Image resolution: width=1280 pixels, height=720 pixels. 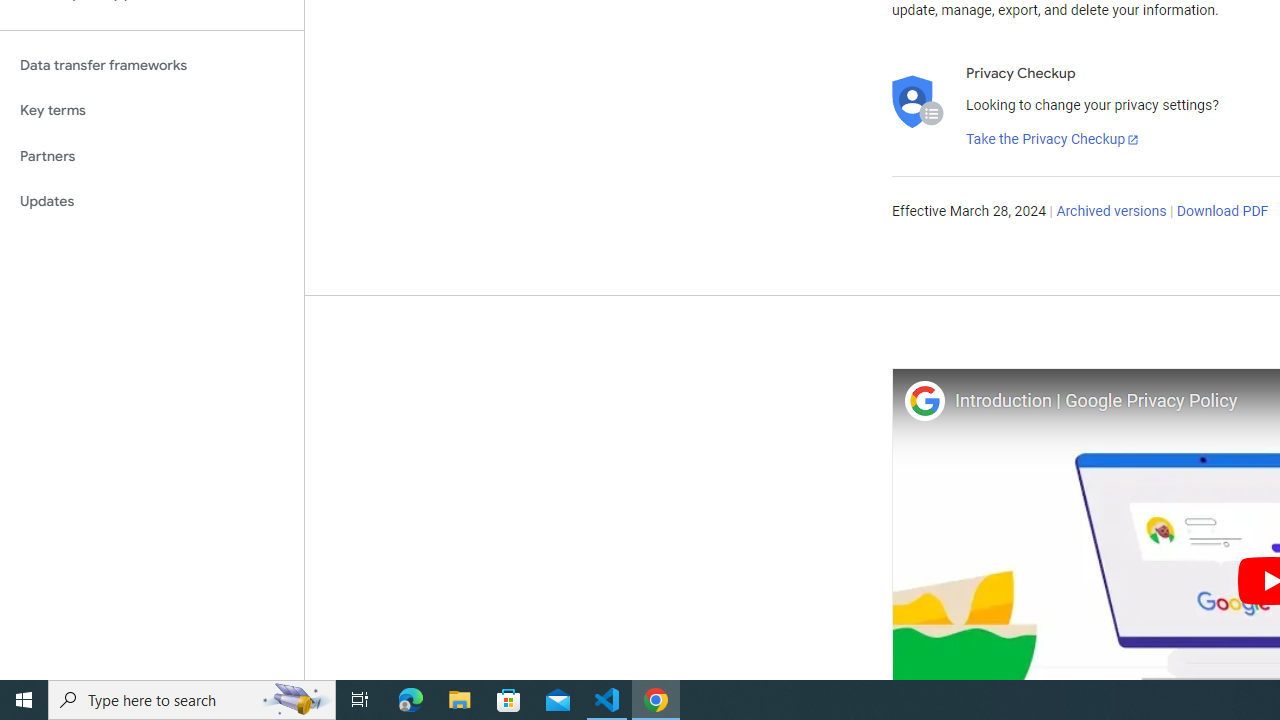 I want to click on Updates, so click(x=152, y=202).